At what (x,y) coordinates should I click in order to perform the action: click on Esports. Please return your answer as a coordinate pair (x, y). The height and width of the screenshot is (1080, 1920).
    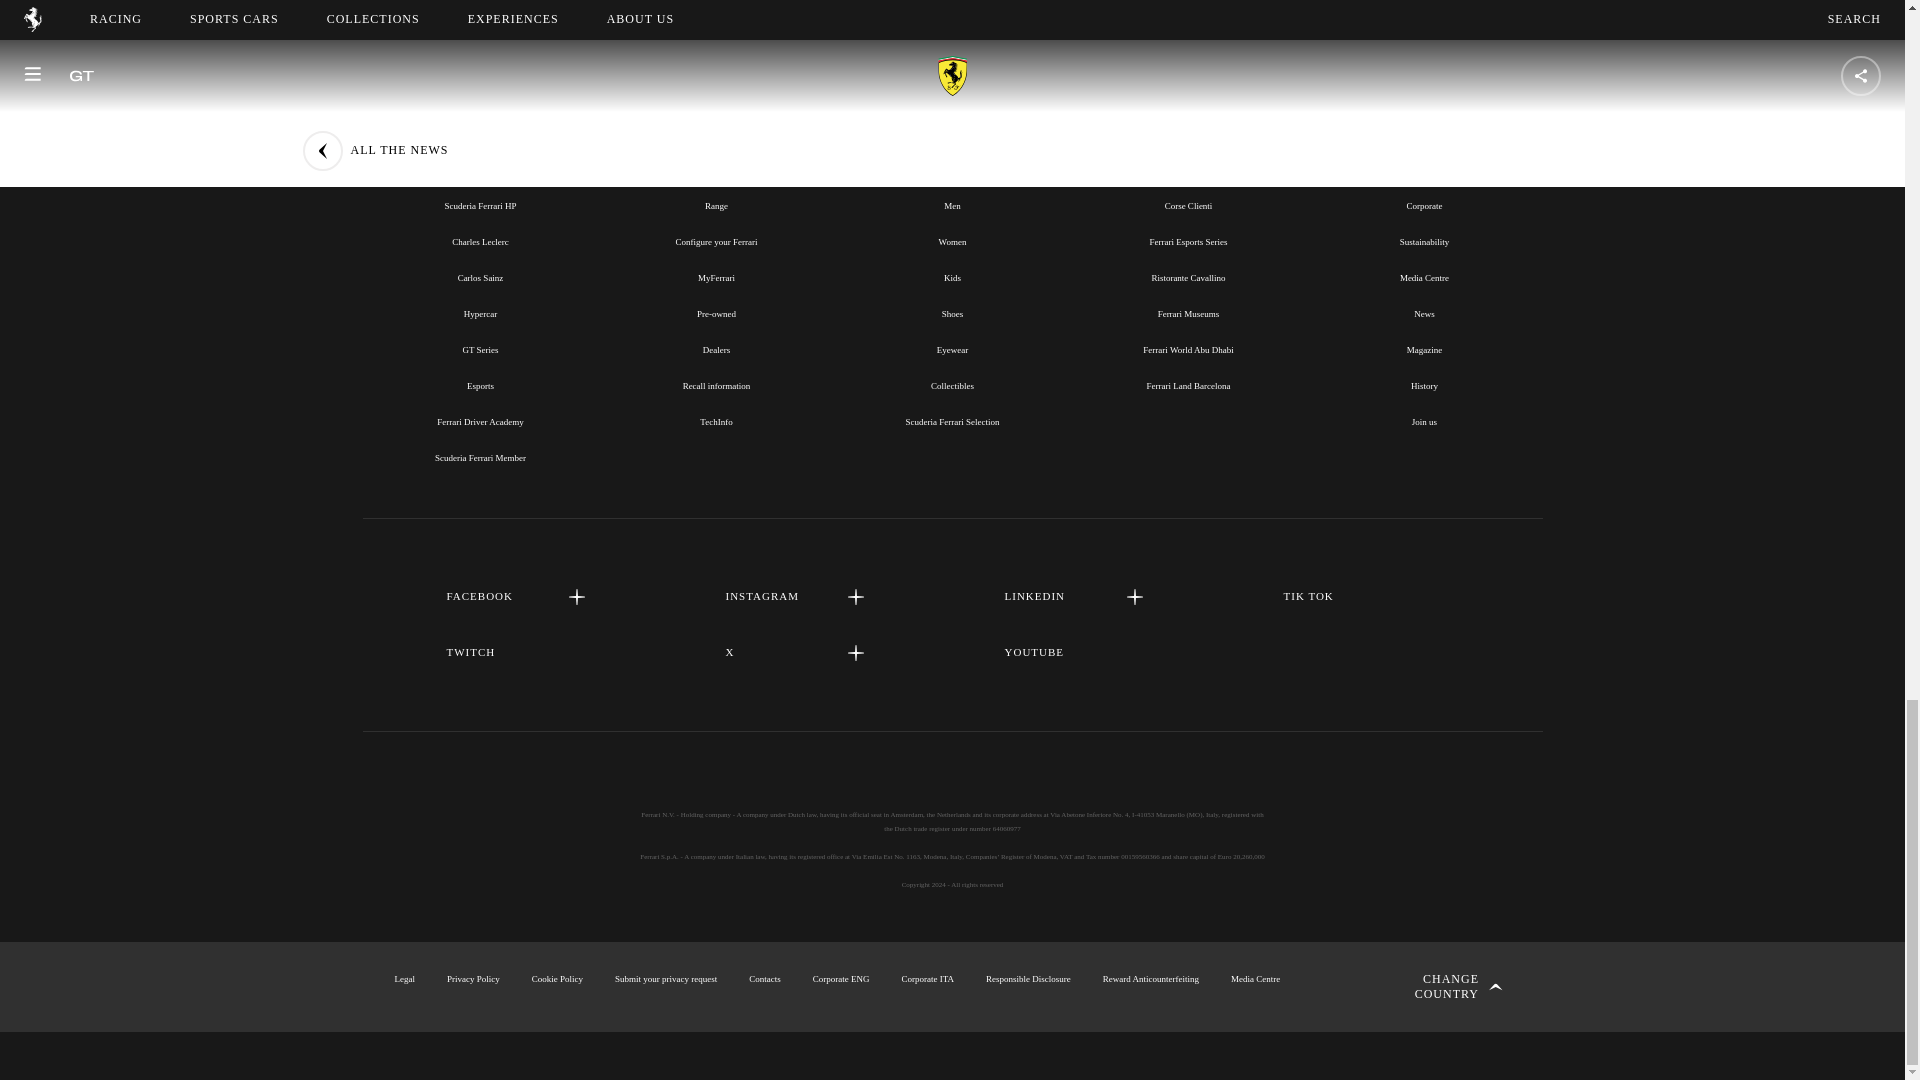
    Looking at the image, I should click on (480, 386).